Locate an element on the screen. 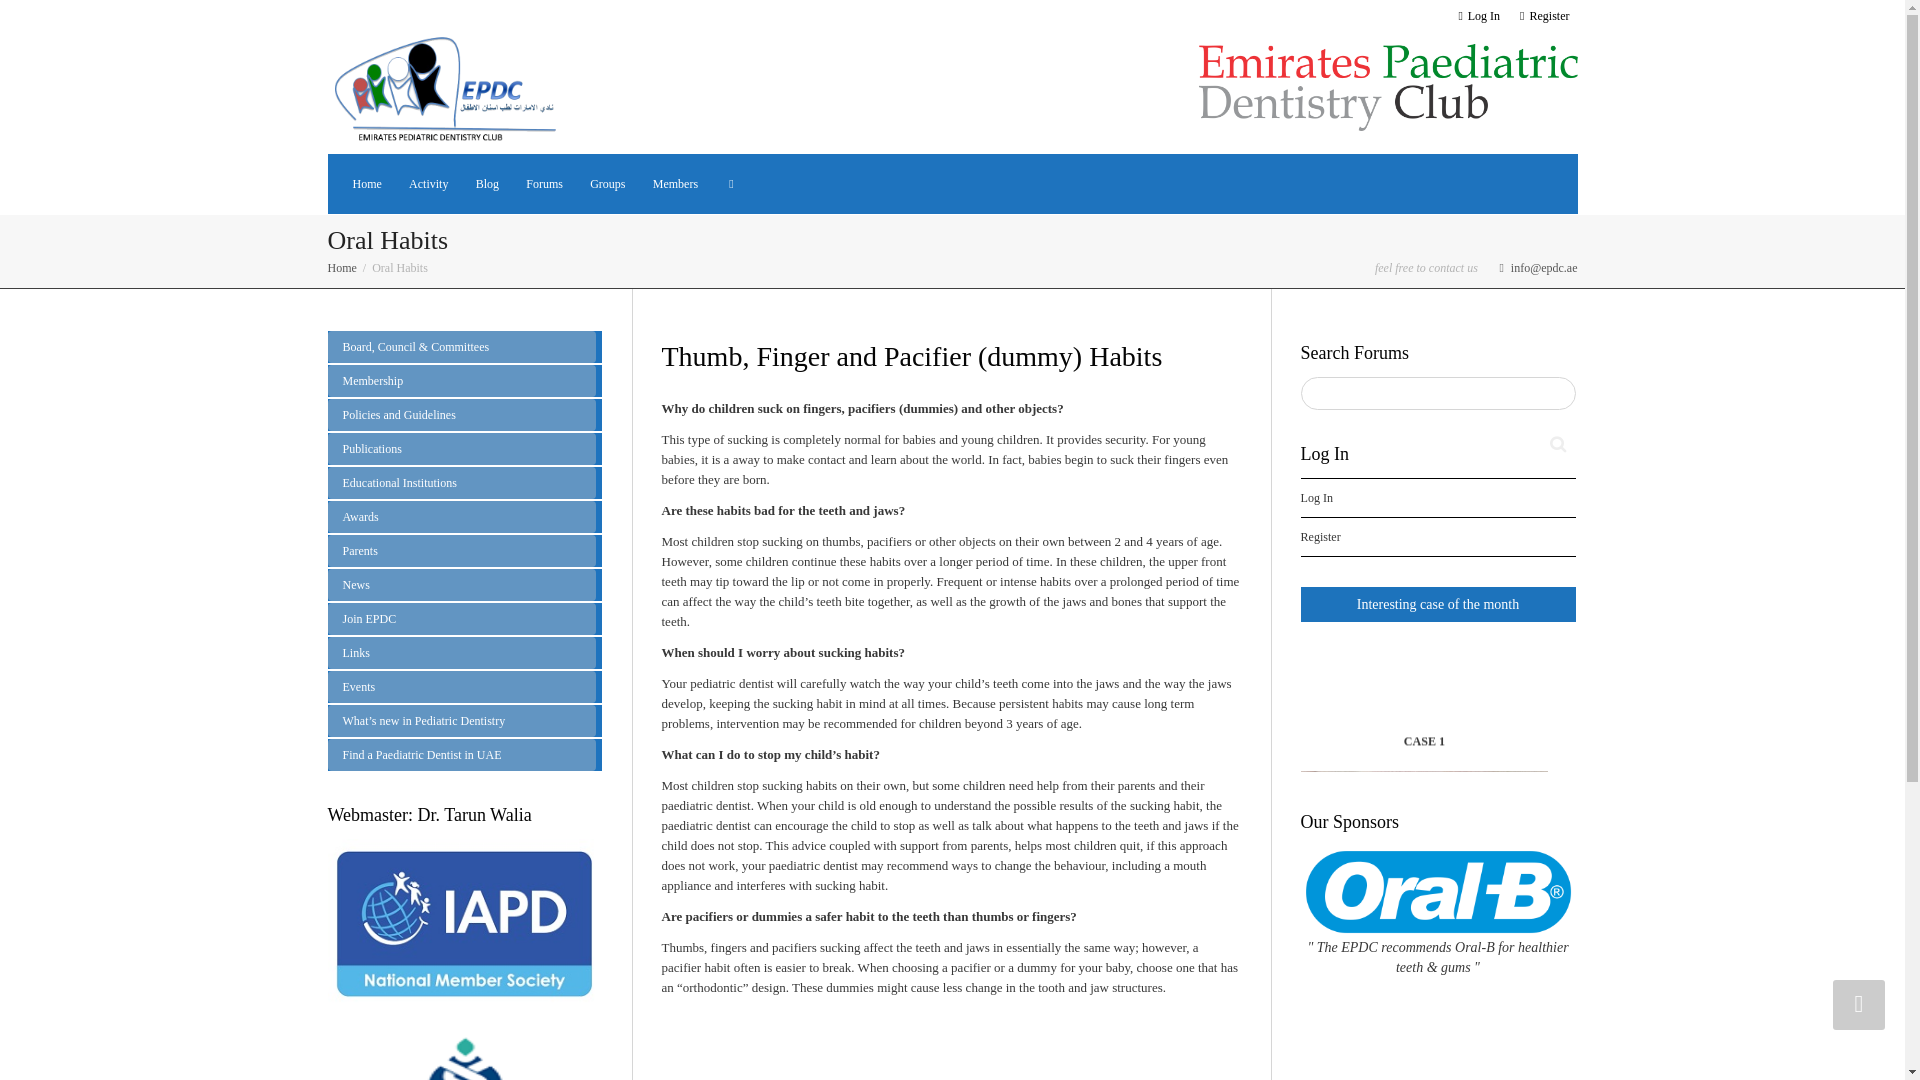  Forums is located at coordinates (544, 184).